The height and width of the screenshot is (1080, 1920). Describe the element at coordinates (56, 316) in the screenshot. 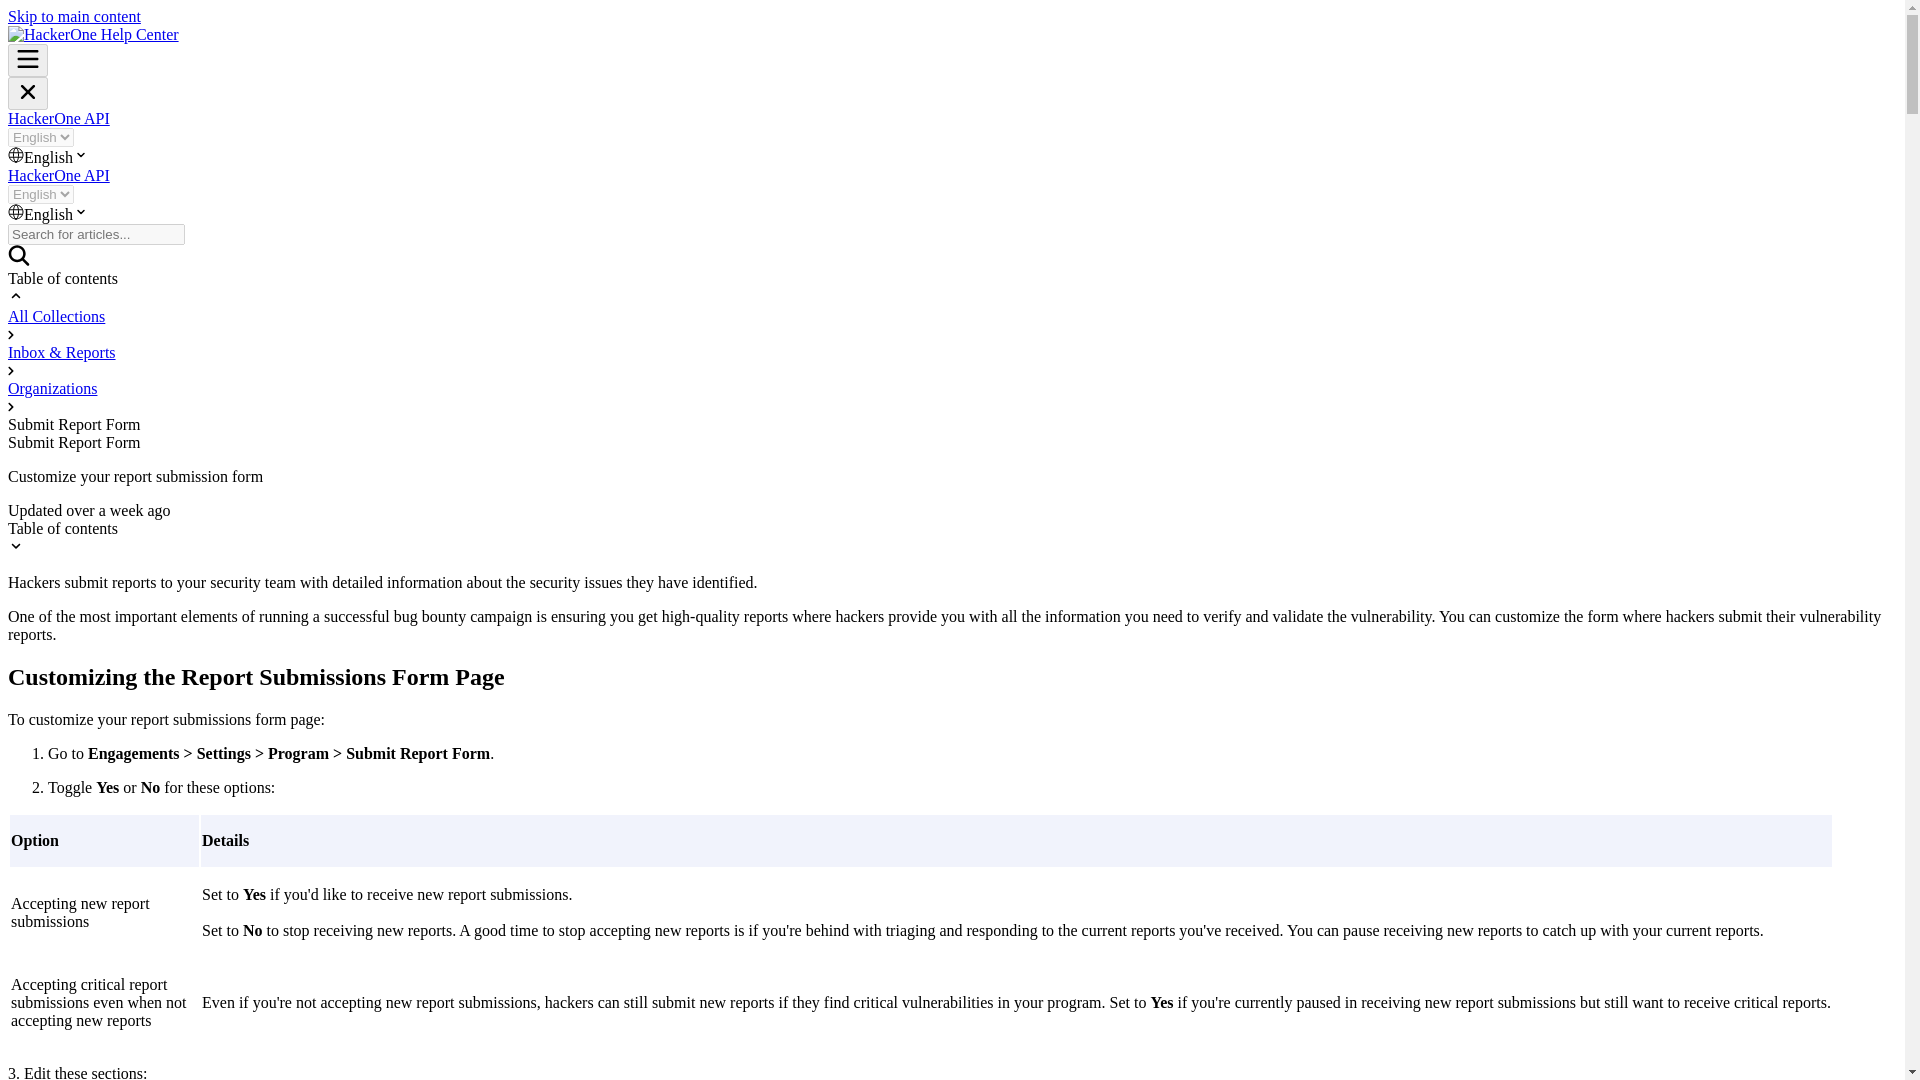

I see `All Collections` at that location.